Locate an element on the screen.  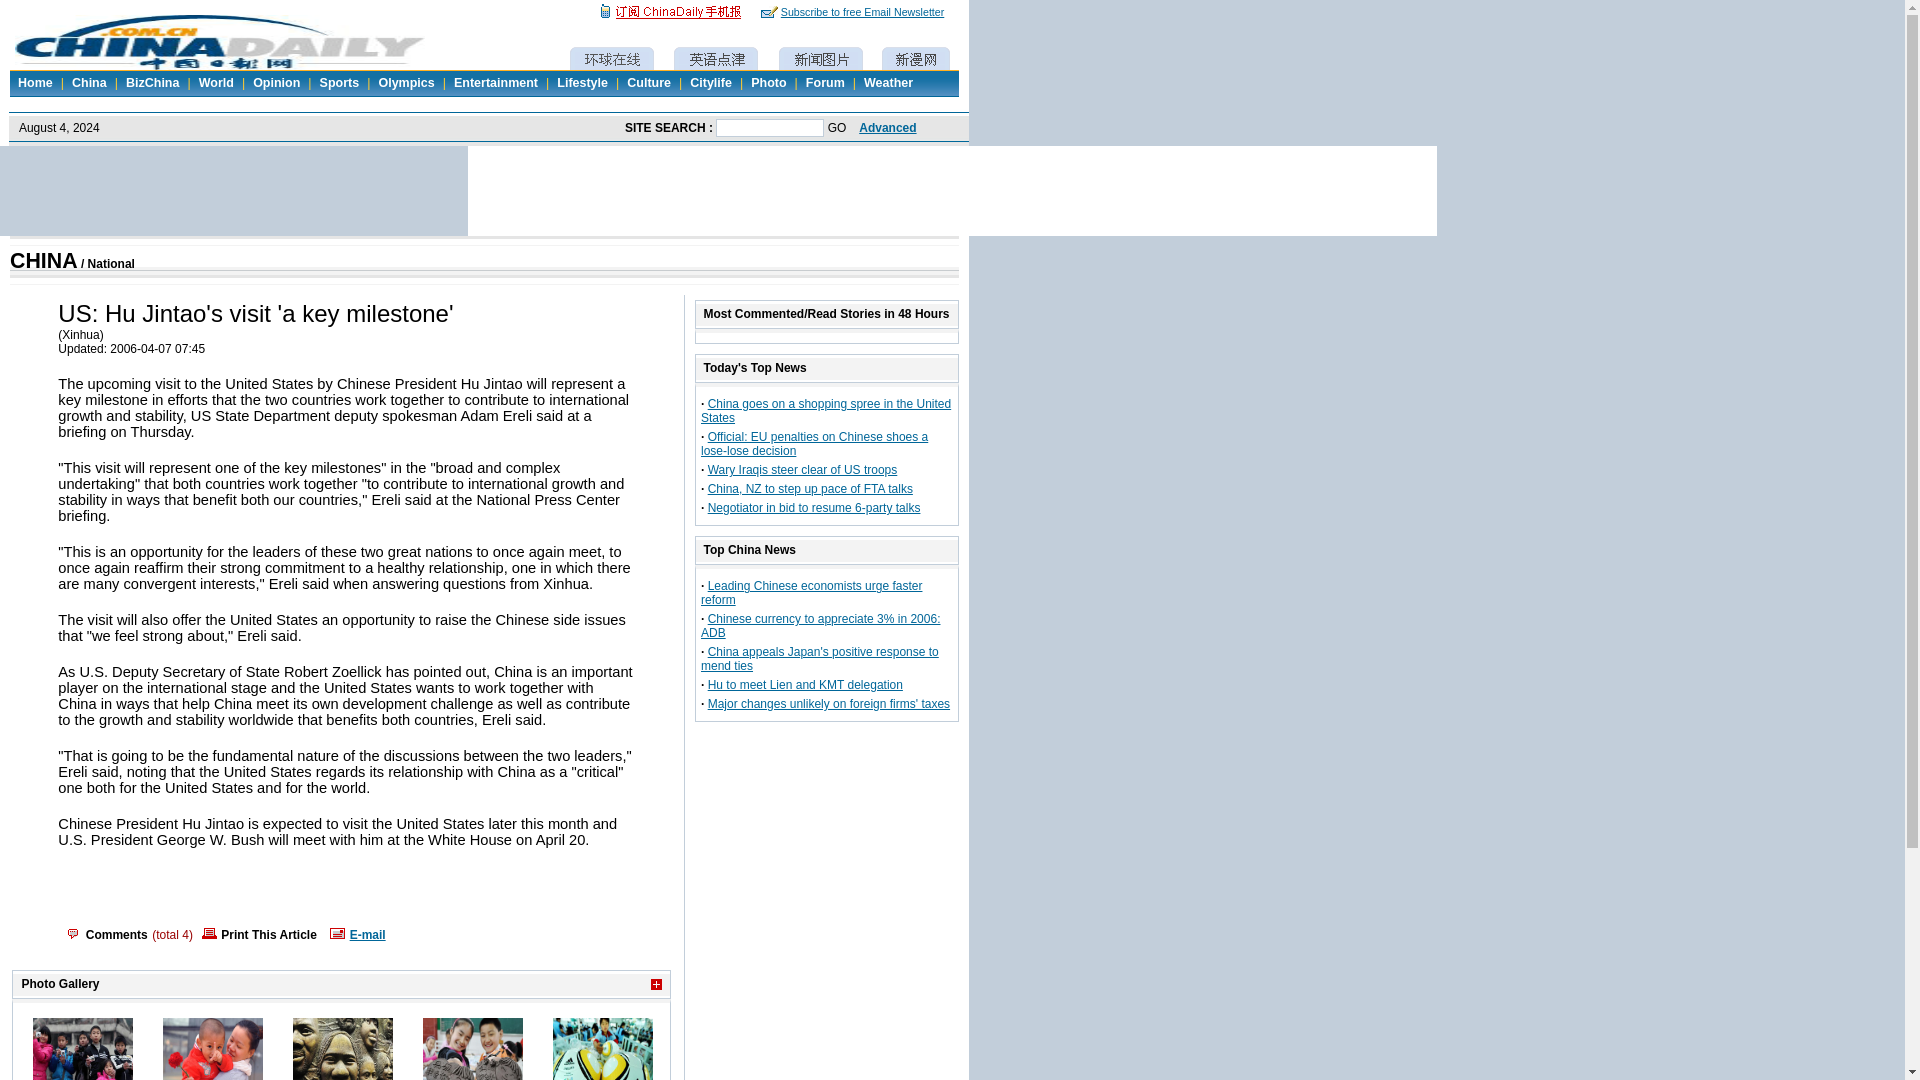
World is located at coordinates (216, 82).